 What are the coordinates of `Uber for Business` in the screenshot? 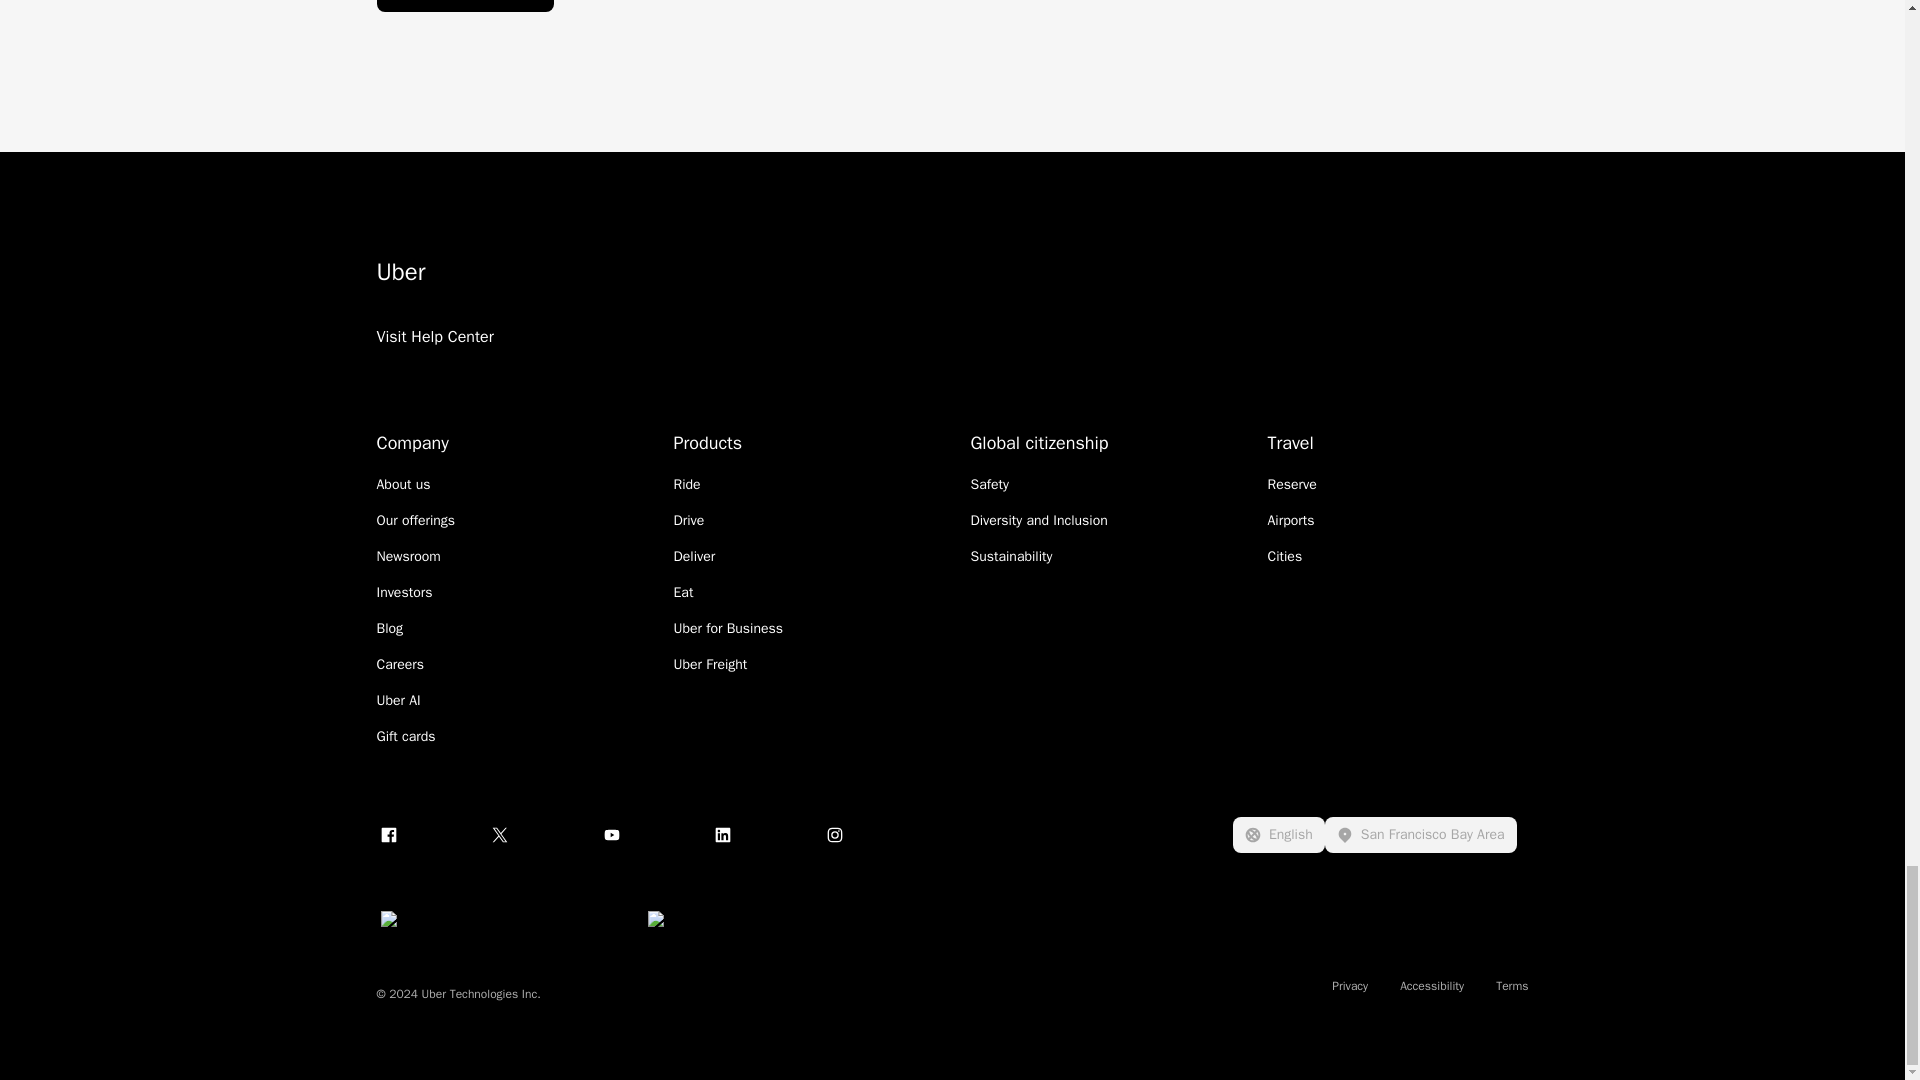 It's located at (728, 628).